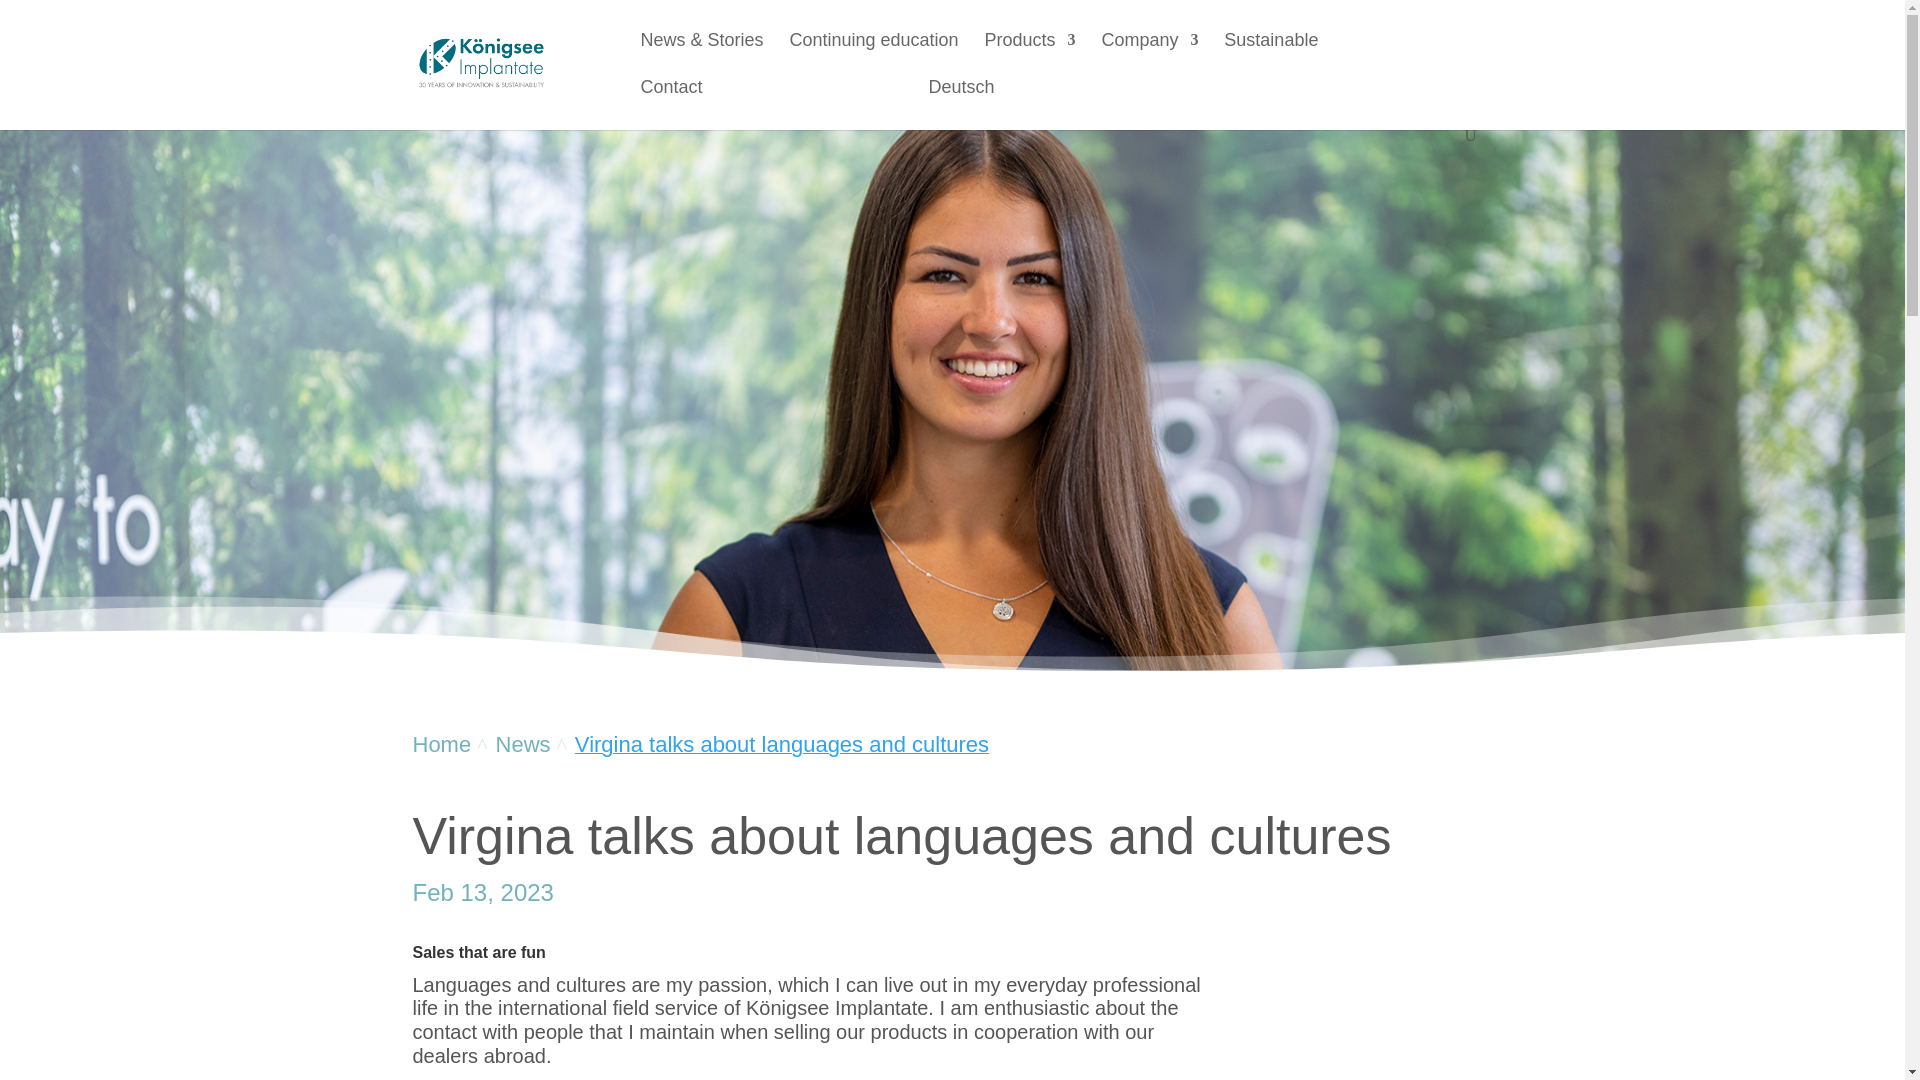 This screenshot has height=1080, width=1920. What do you see at coordinates (454, 747) in the screenshot?
I see `Home` at bounding box center [454, 747].